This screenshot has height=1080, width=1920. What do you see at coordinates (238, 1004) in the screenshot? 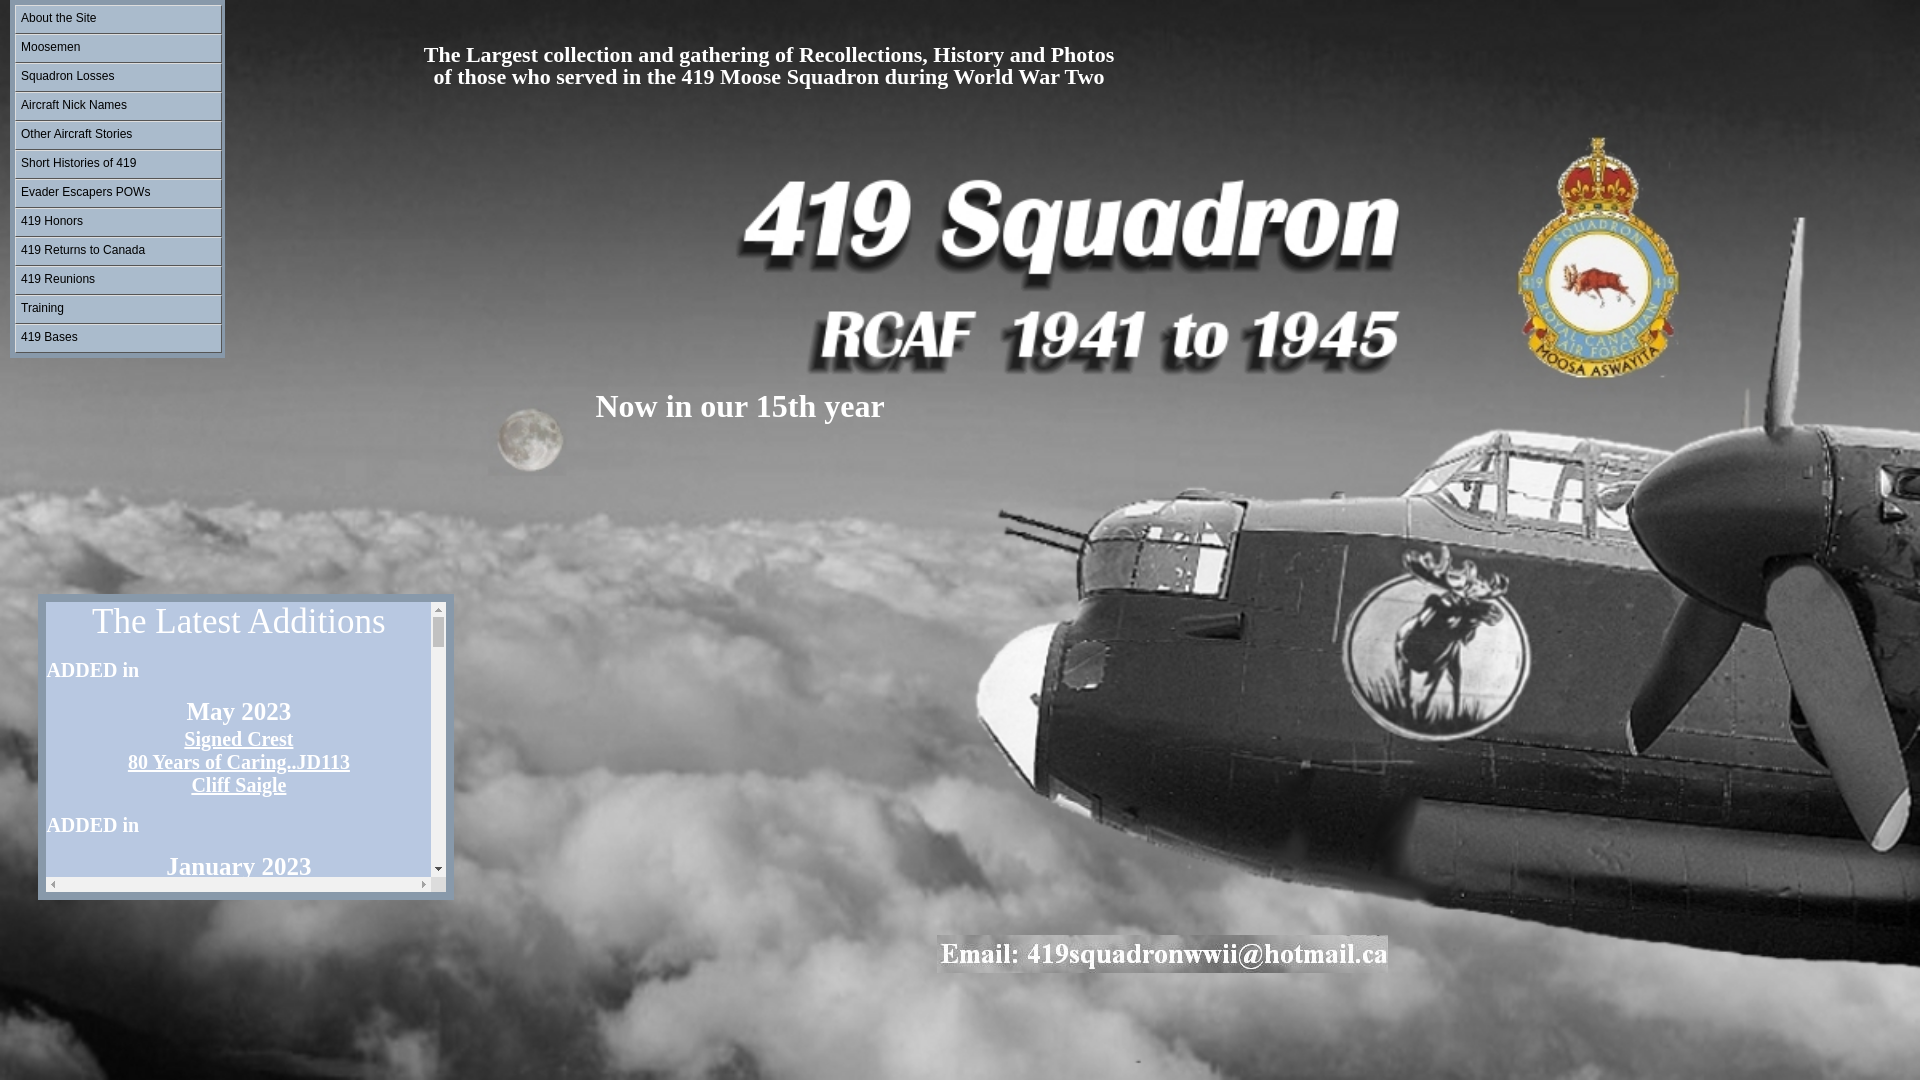
I see `P/O Henry G. Anderson` at bounding box center [238, 1004].